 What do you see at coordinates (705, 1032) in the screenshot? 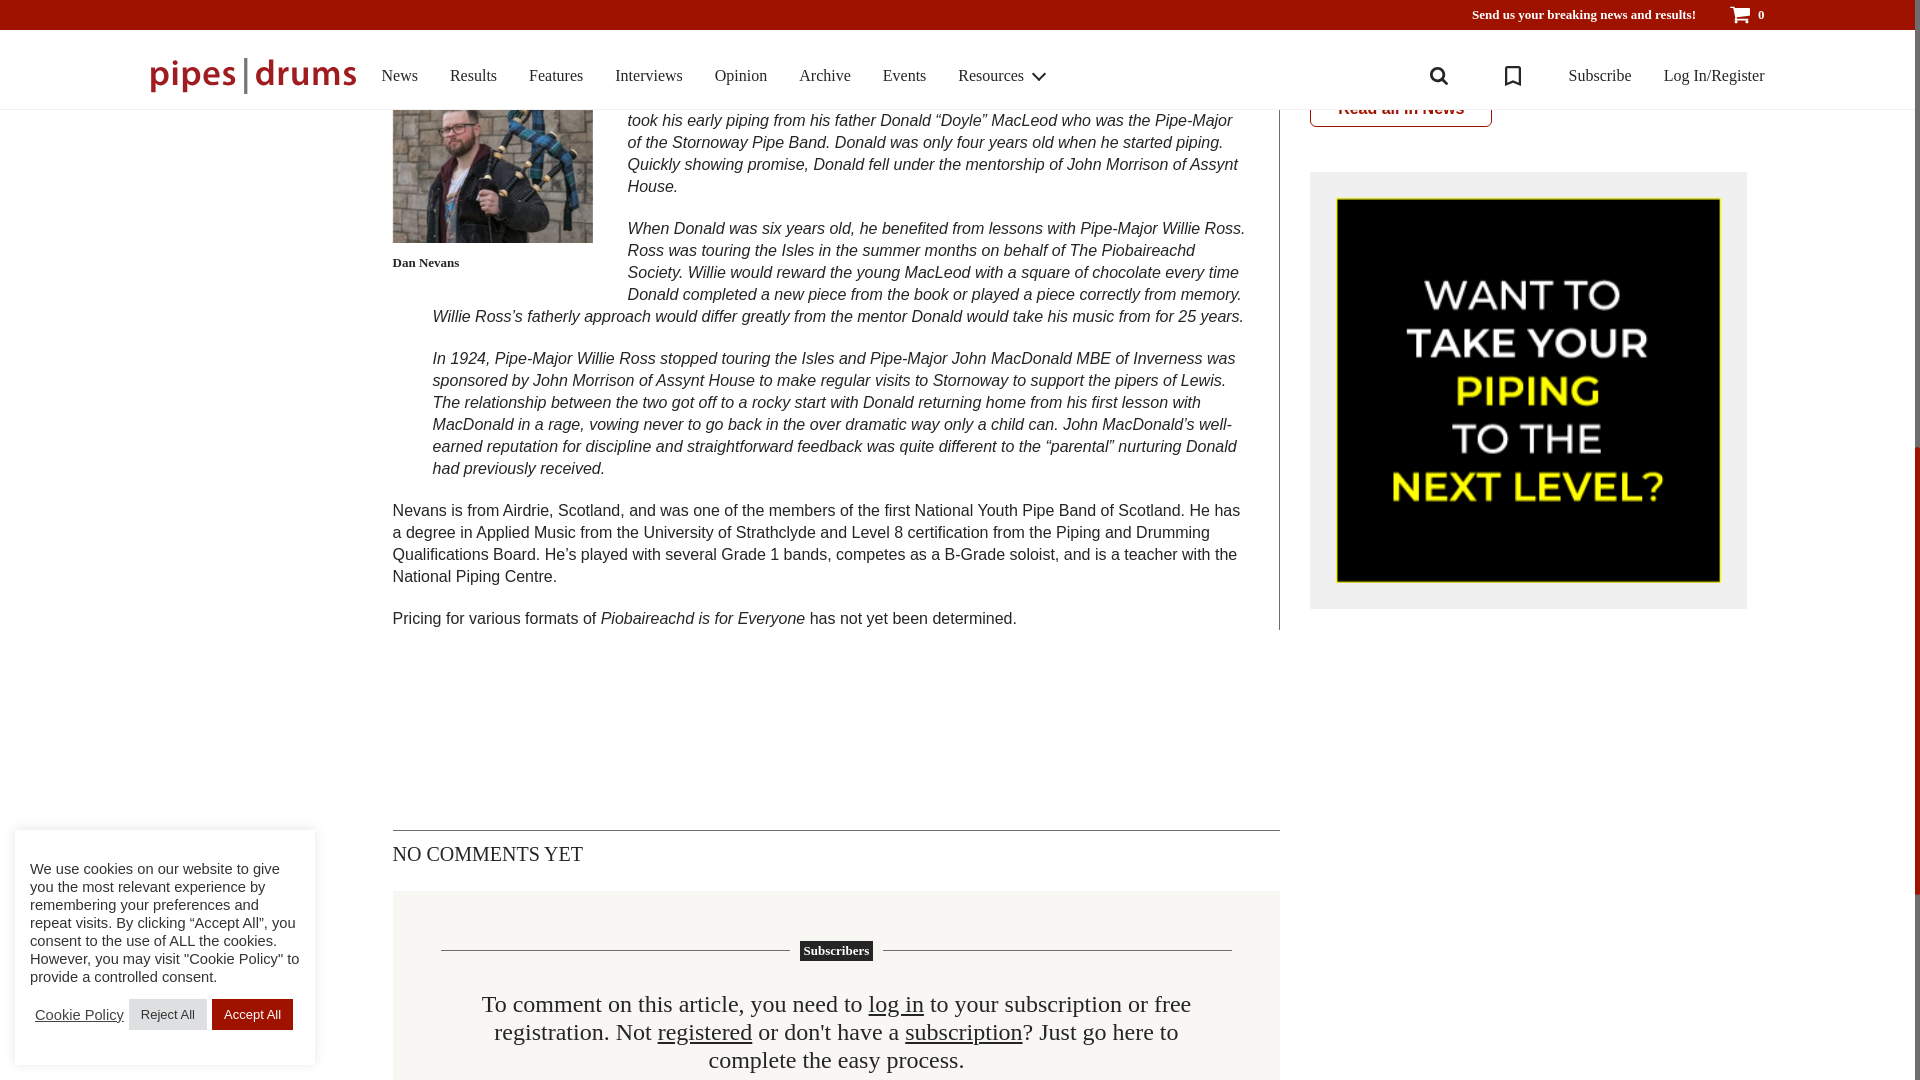
I see `registered` at bounding box center [705, 1032].